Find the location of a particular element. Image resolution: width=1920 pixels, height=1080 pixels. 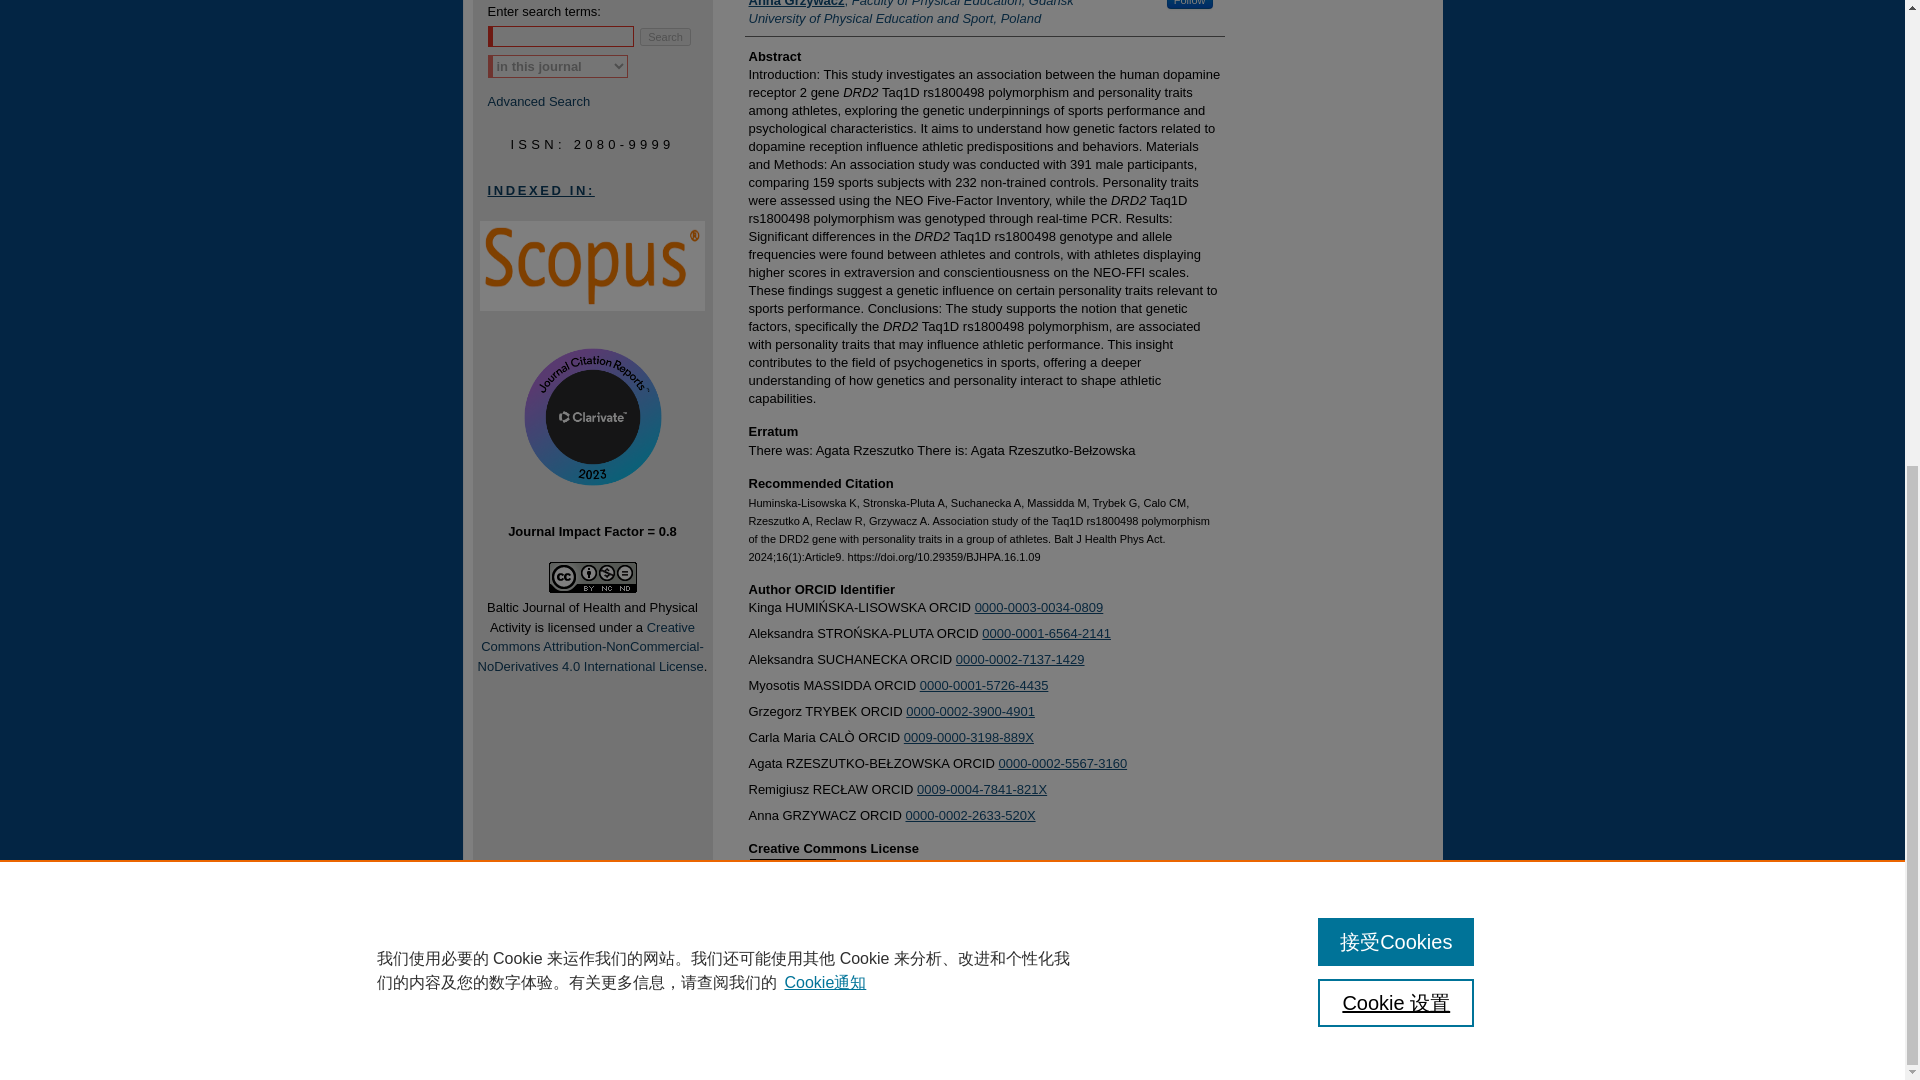

0000-0003-0034-0809 is located at coordinates (1040, 607).